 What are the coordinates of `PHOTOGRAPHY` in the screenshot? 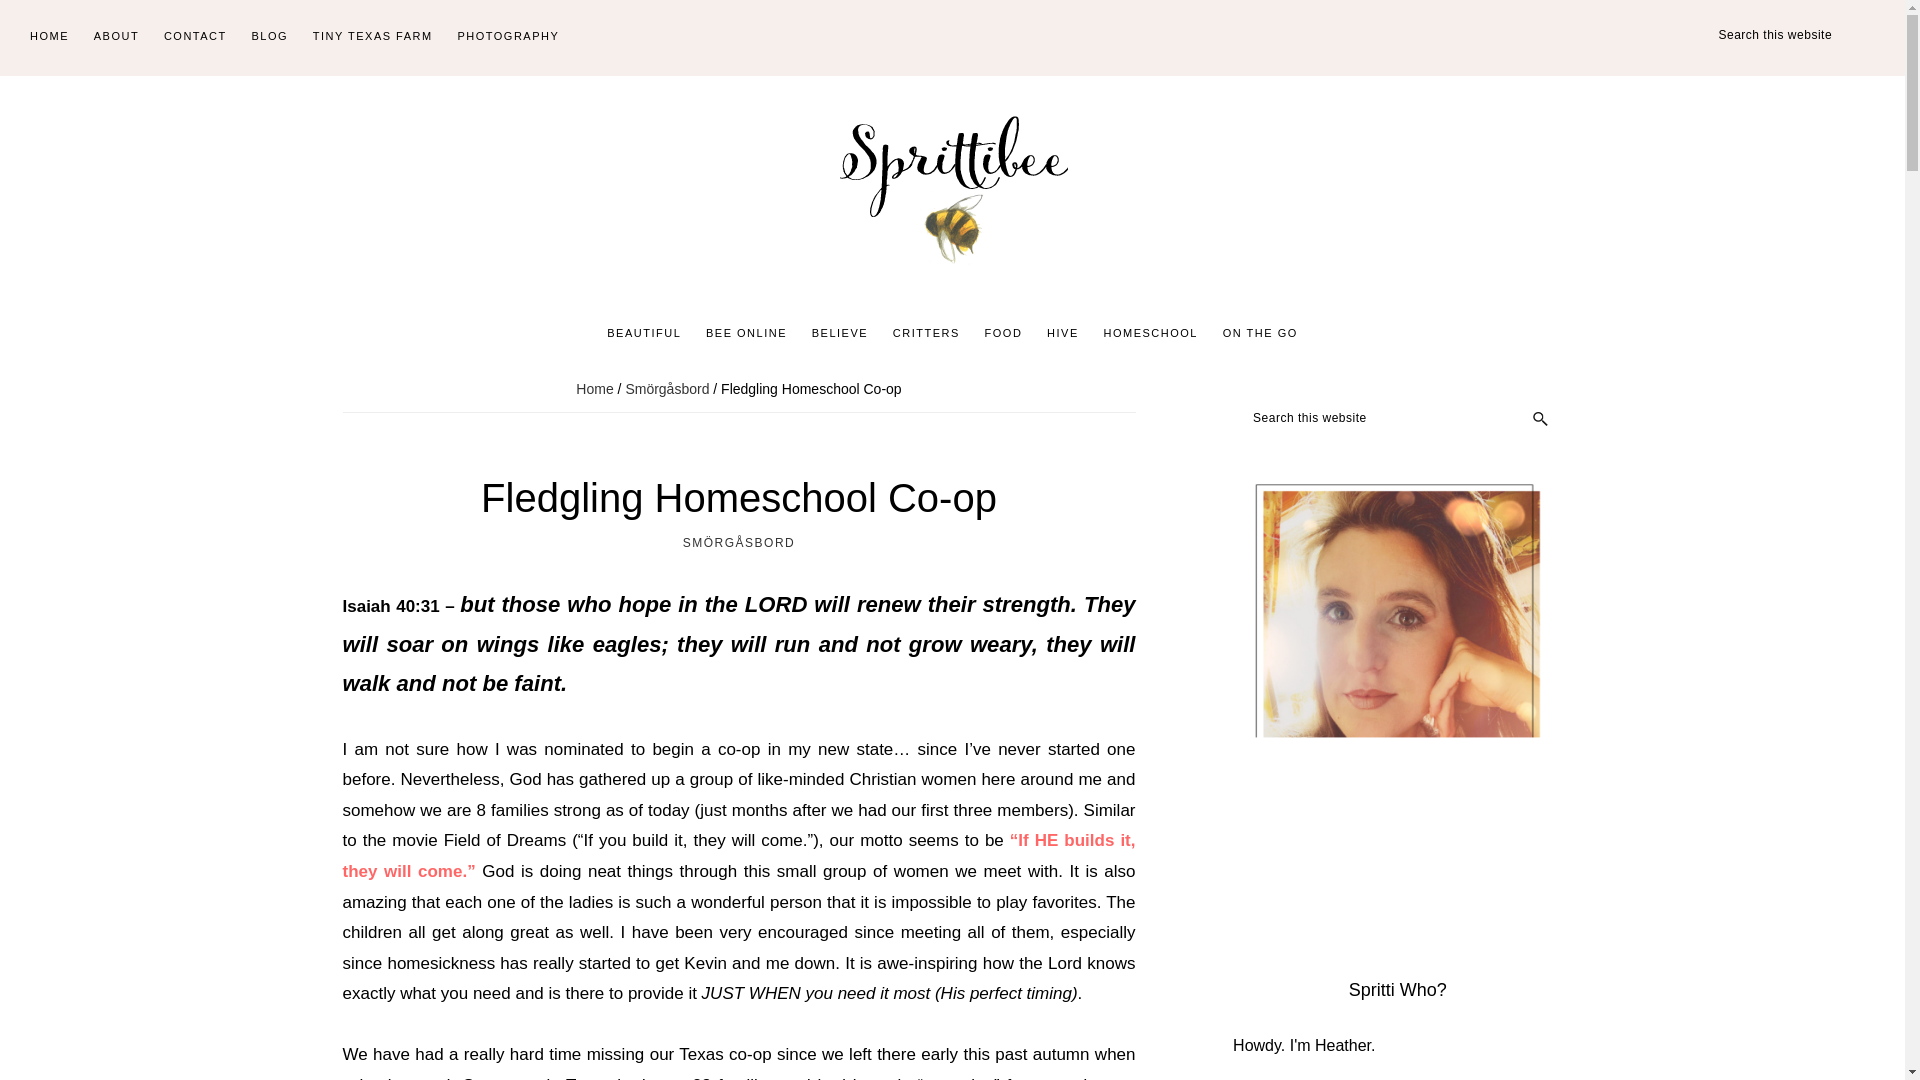 It's located at (508, 37).